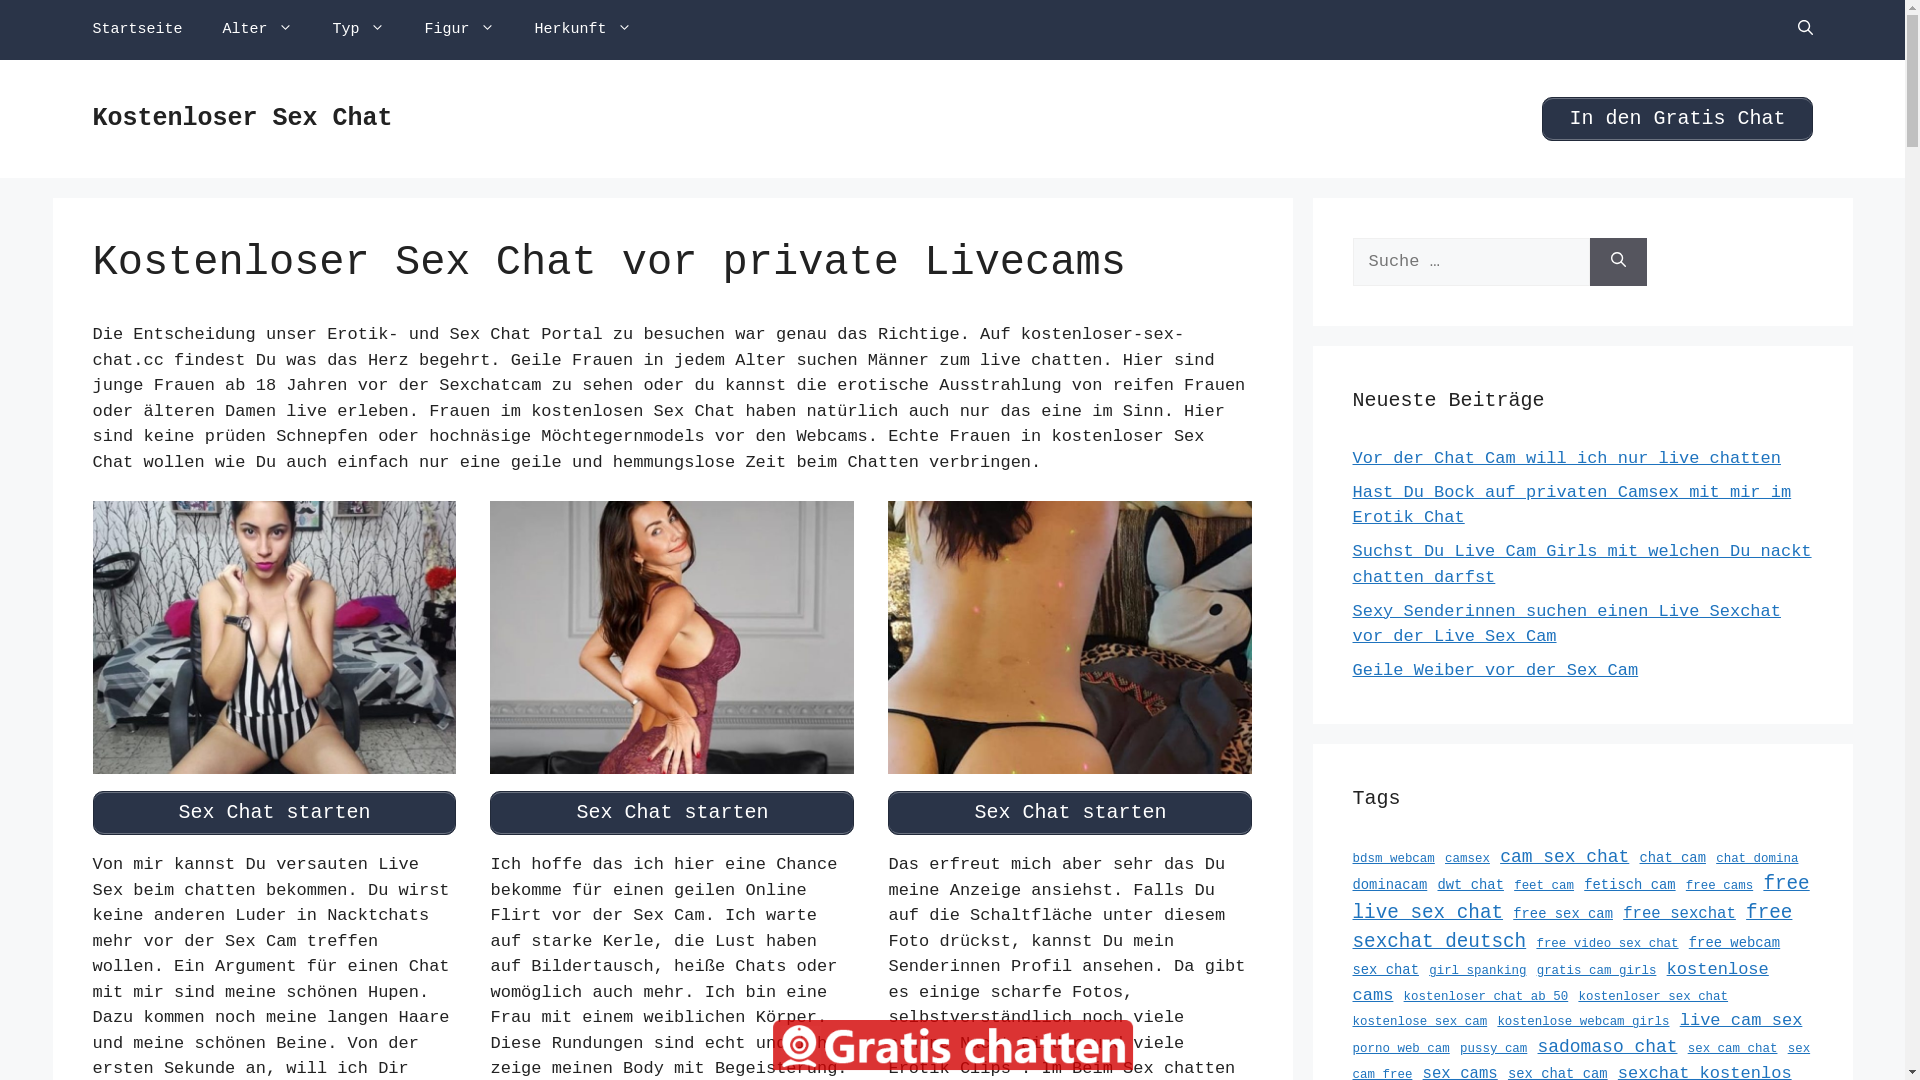  Describe the element at coordinates (274, 813) in the screenshot. I see `Sex Chat starten` at that location.